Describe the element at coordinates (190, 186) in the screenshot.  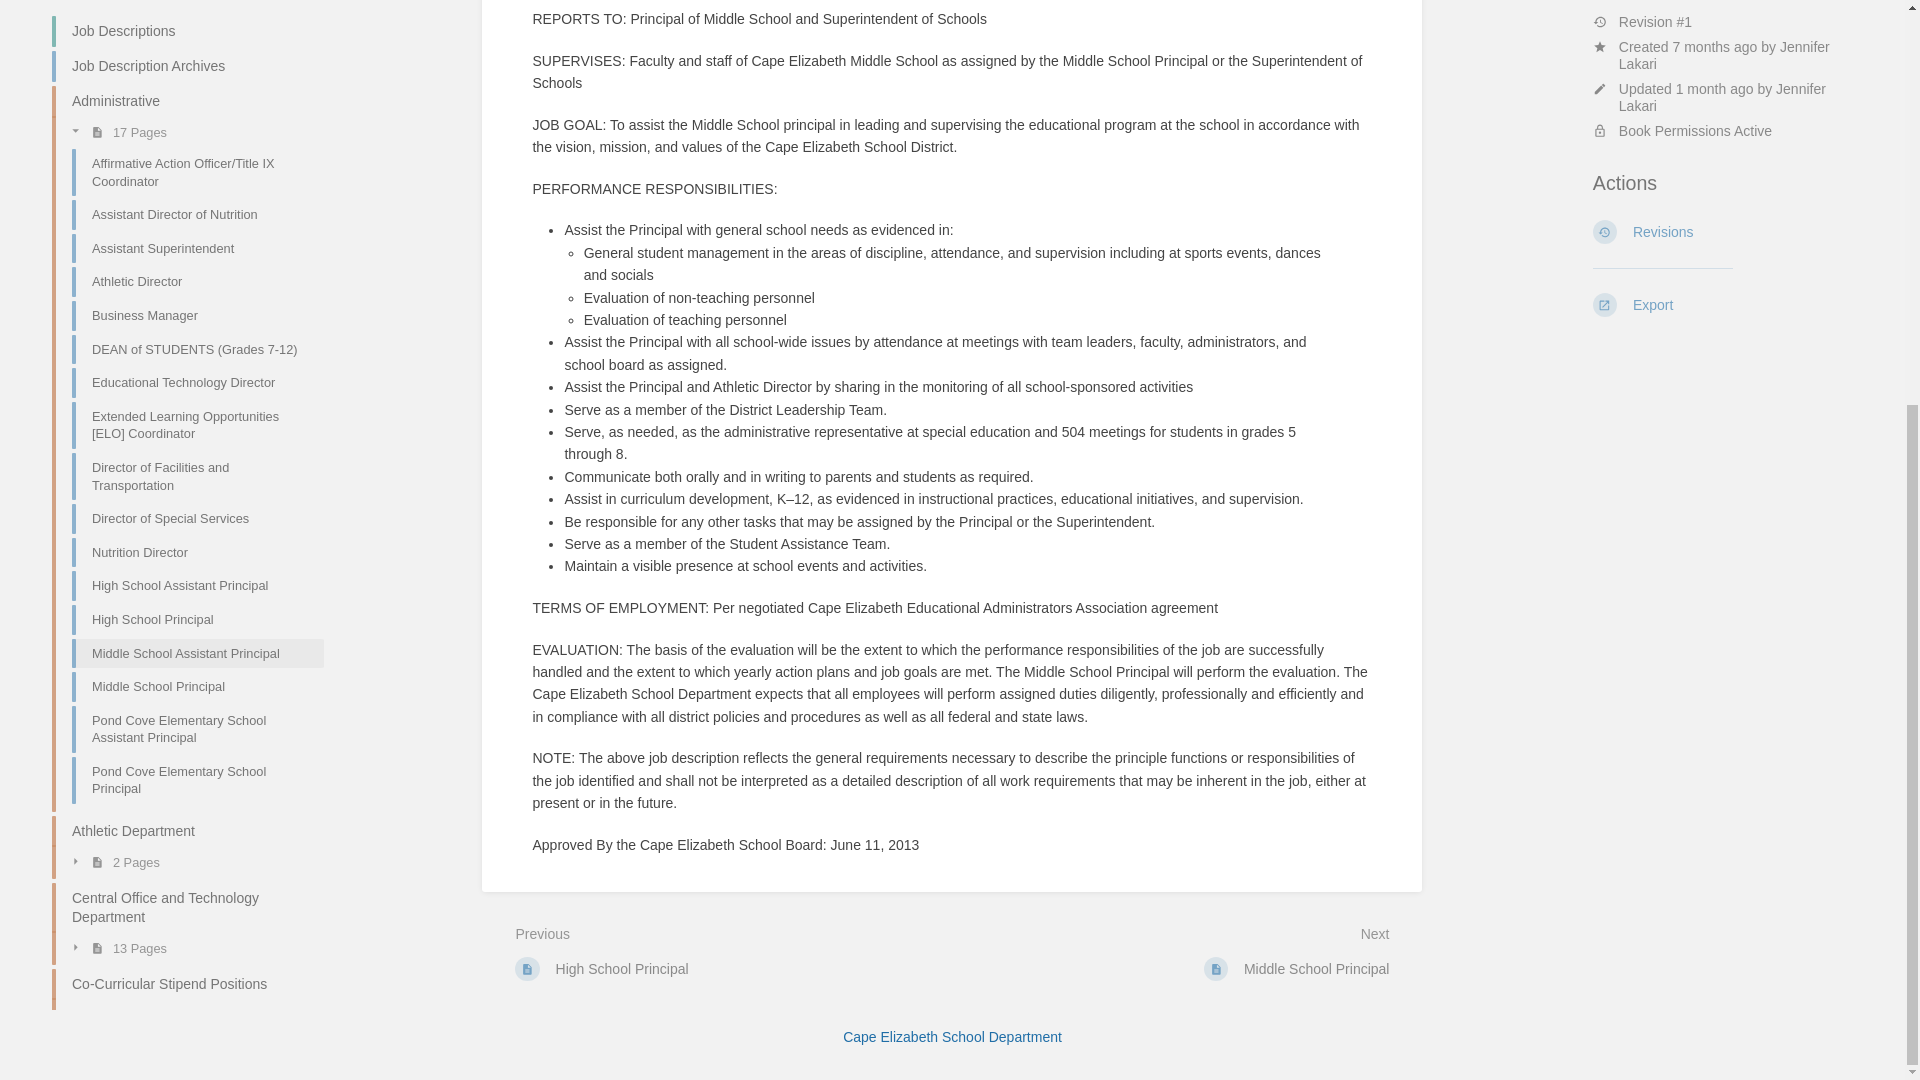
I see `Middle School Principal` at that location.